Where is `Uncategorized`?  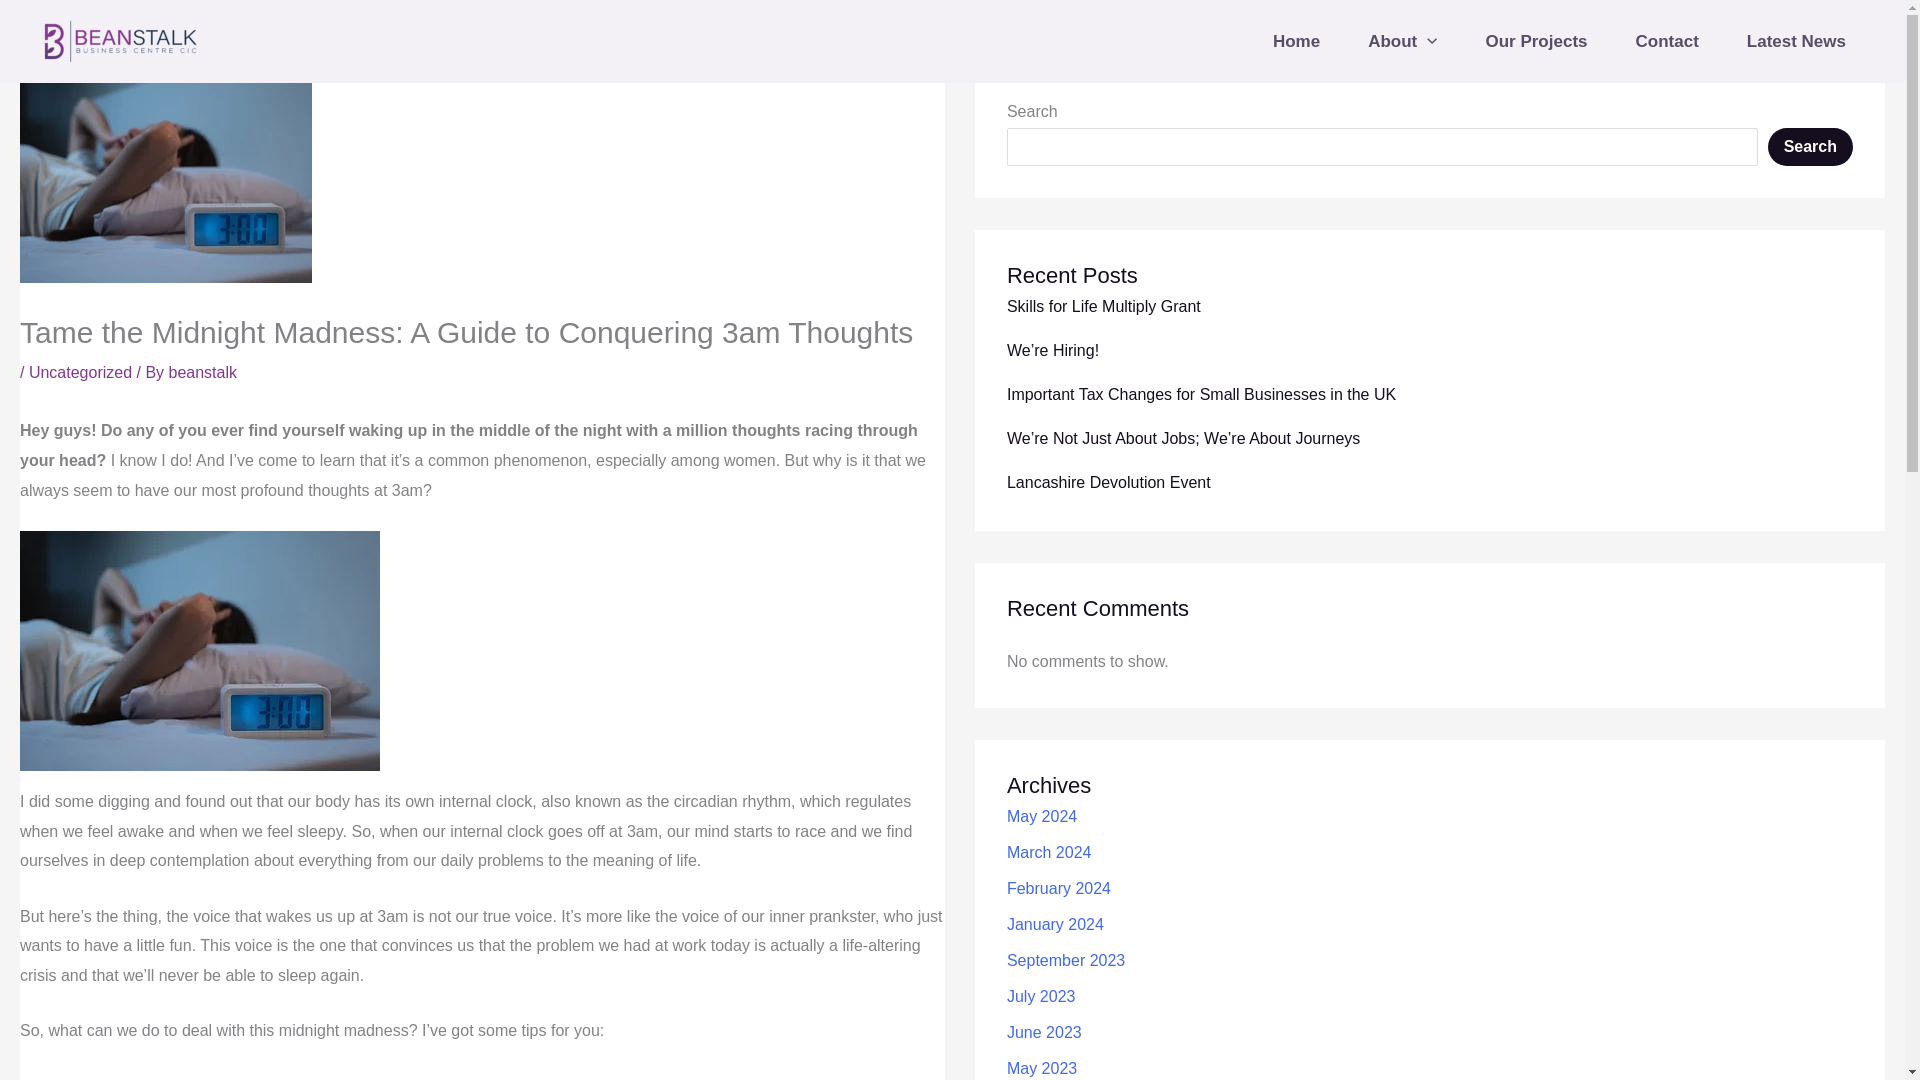 Uncategorized is located at coordinates (80, 372).